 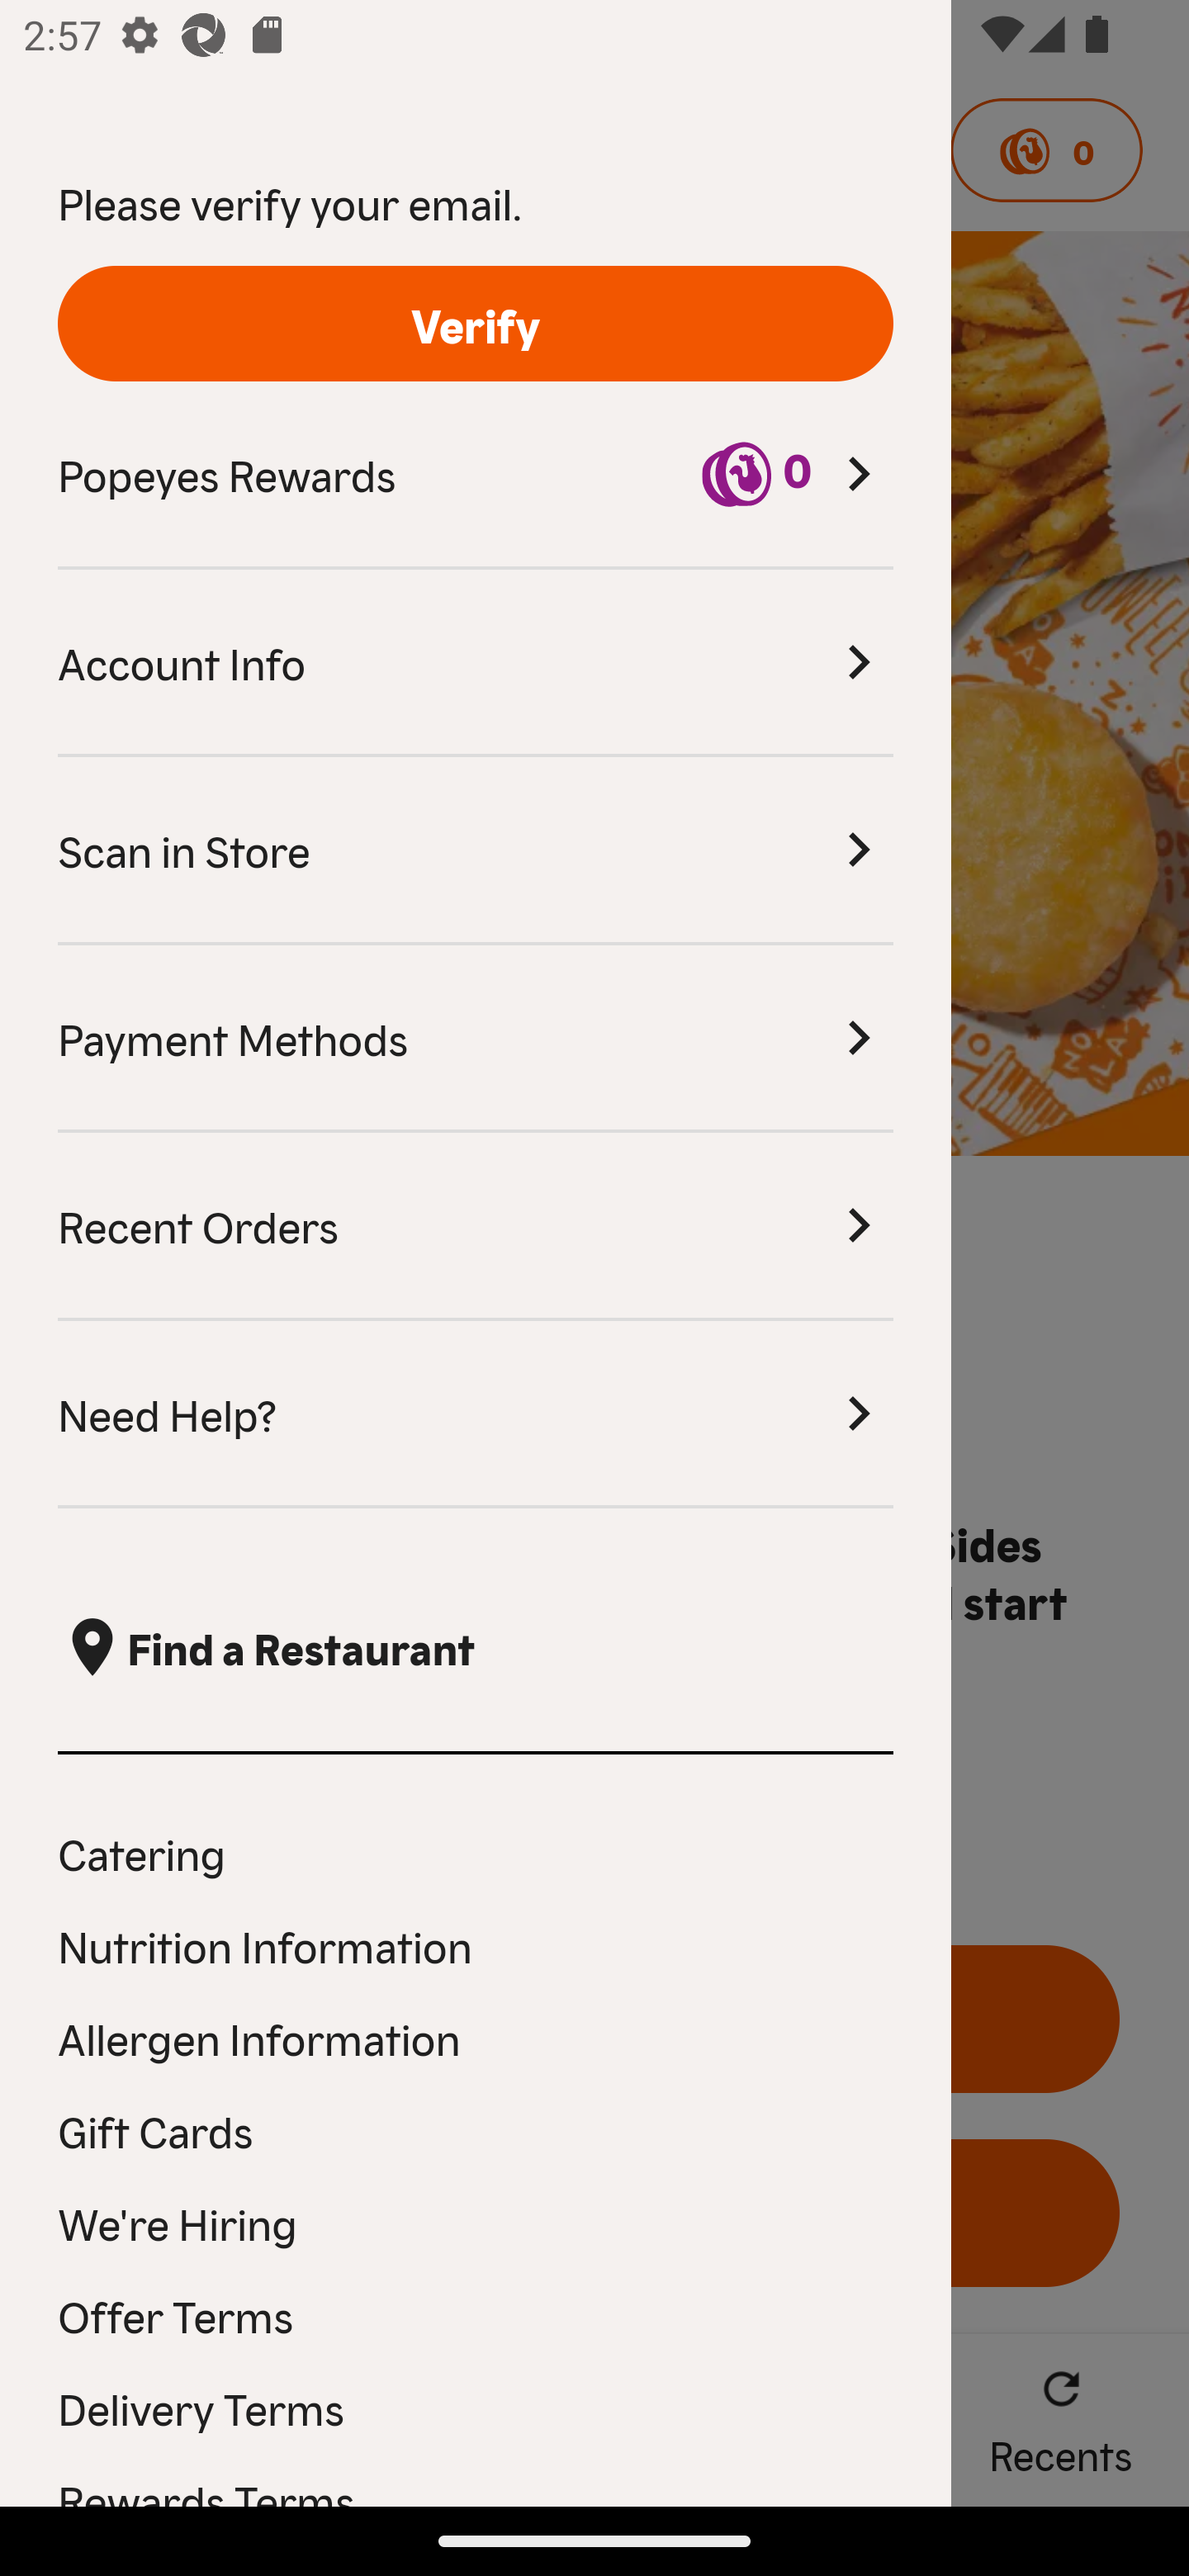 I want to click on Gift Cards, so click(x=476, y=2130).